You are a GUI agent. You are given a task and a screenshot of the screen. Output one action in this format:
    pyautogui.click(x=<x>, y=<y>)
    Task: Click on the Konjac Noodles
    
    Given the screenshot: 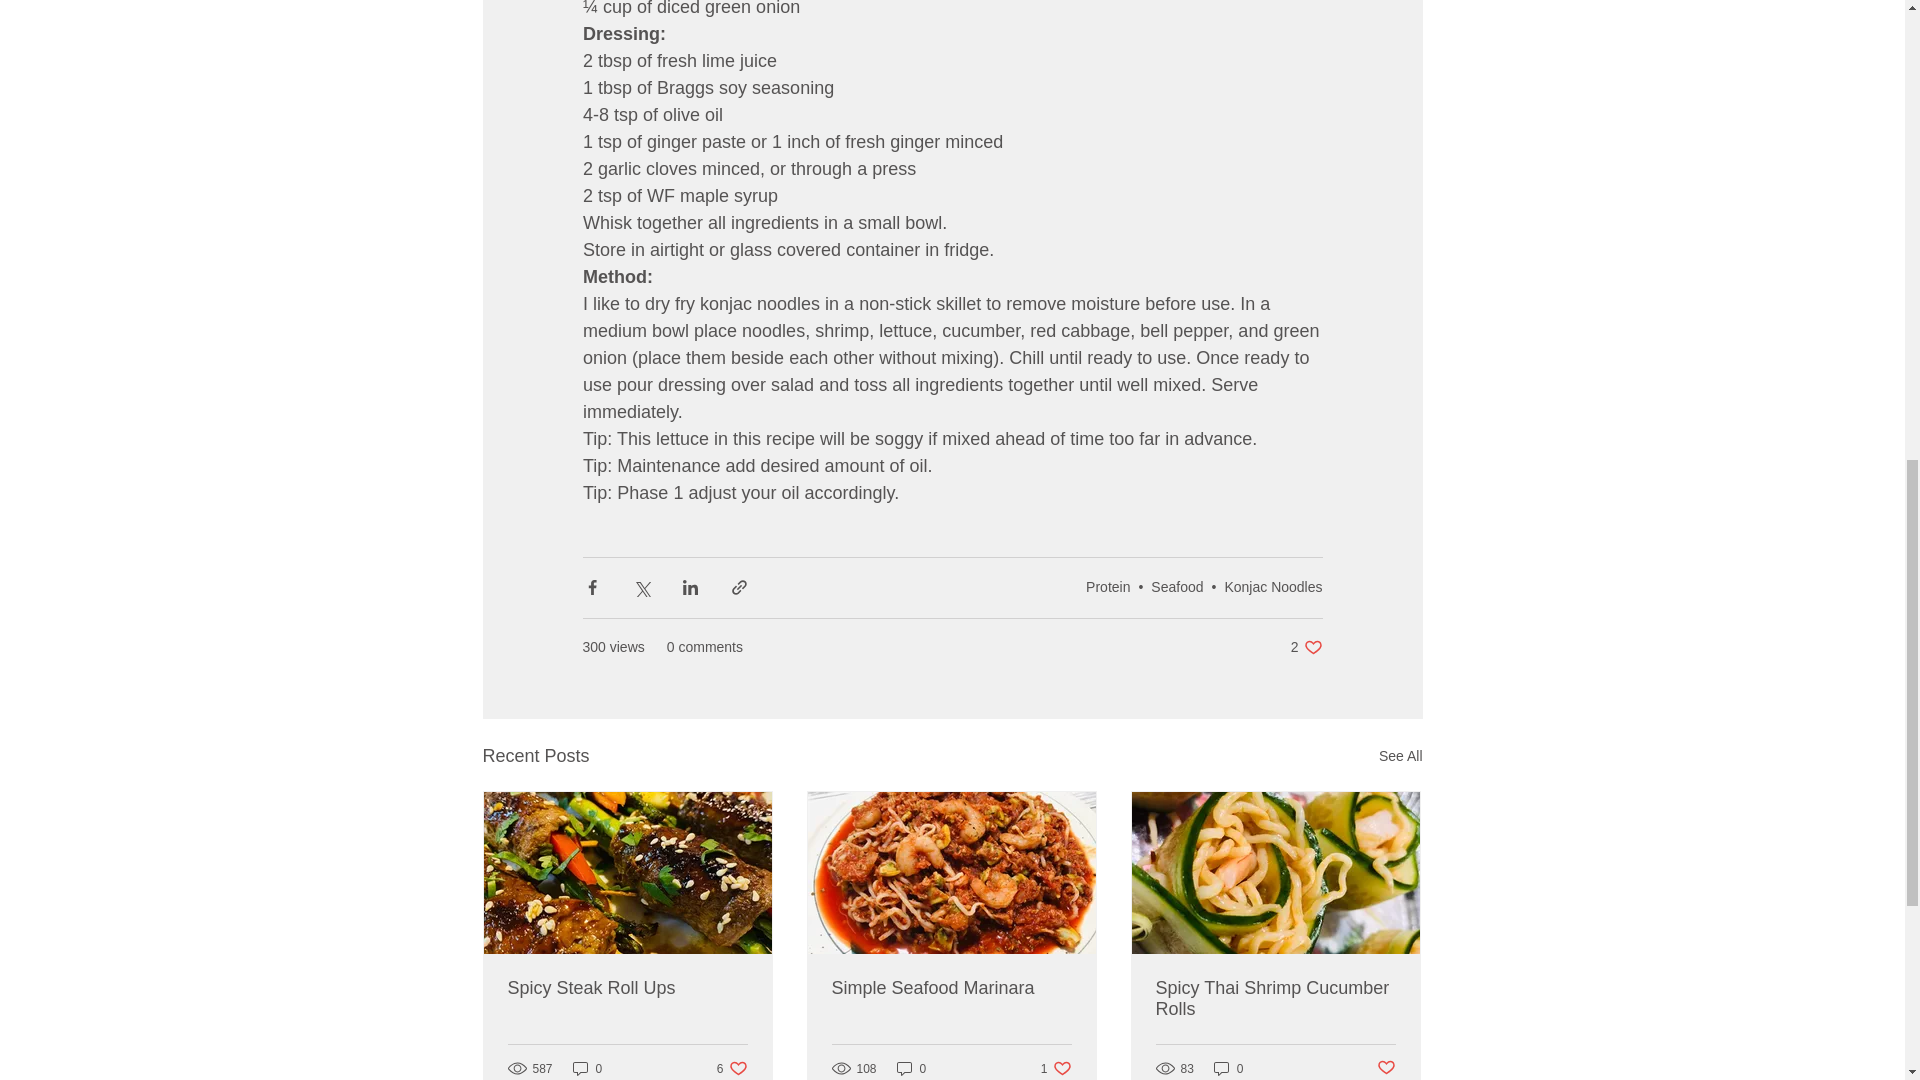 What is the action you would take?
    pyautogui.click(x=1386, y=1068)
    